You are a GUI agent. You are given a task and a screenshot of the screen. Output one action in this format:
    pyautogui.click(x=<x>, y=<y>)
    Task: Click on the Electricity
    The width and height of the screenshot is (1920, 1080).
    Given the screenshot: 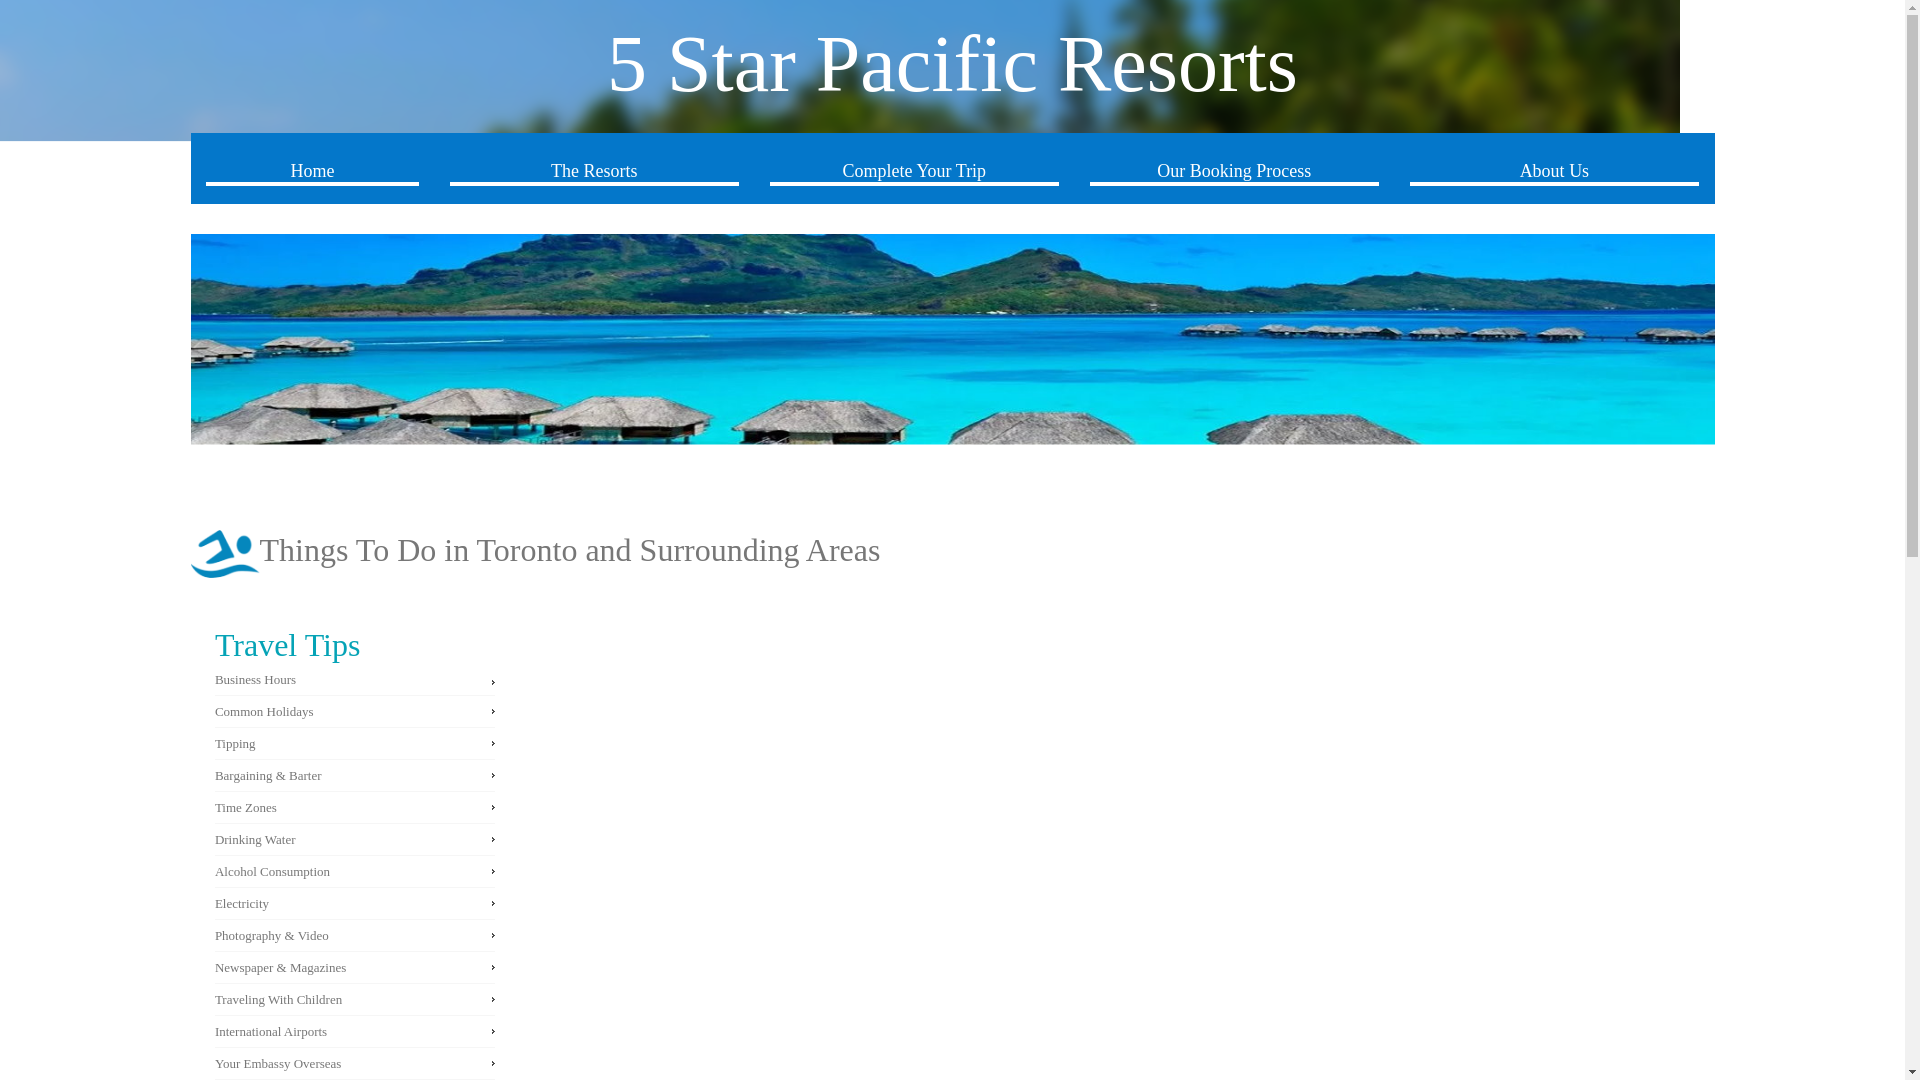 What is the action you would take?
    pyautogui.click(x=242, y=904)
    